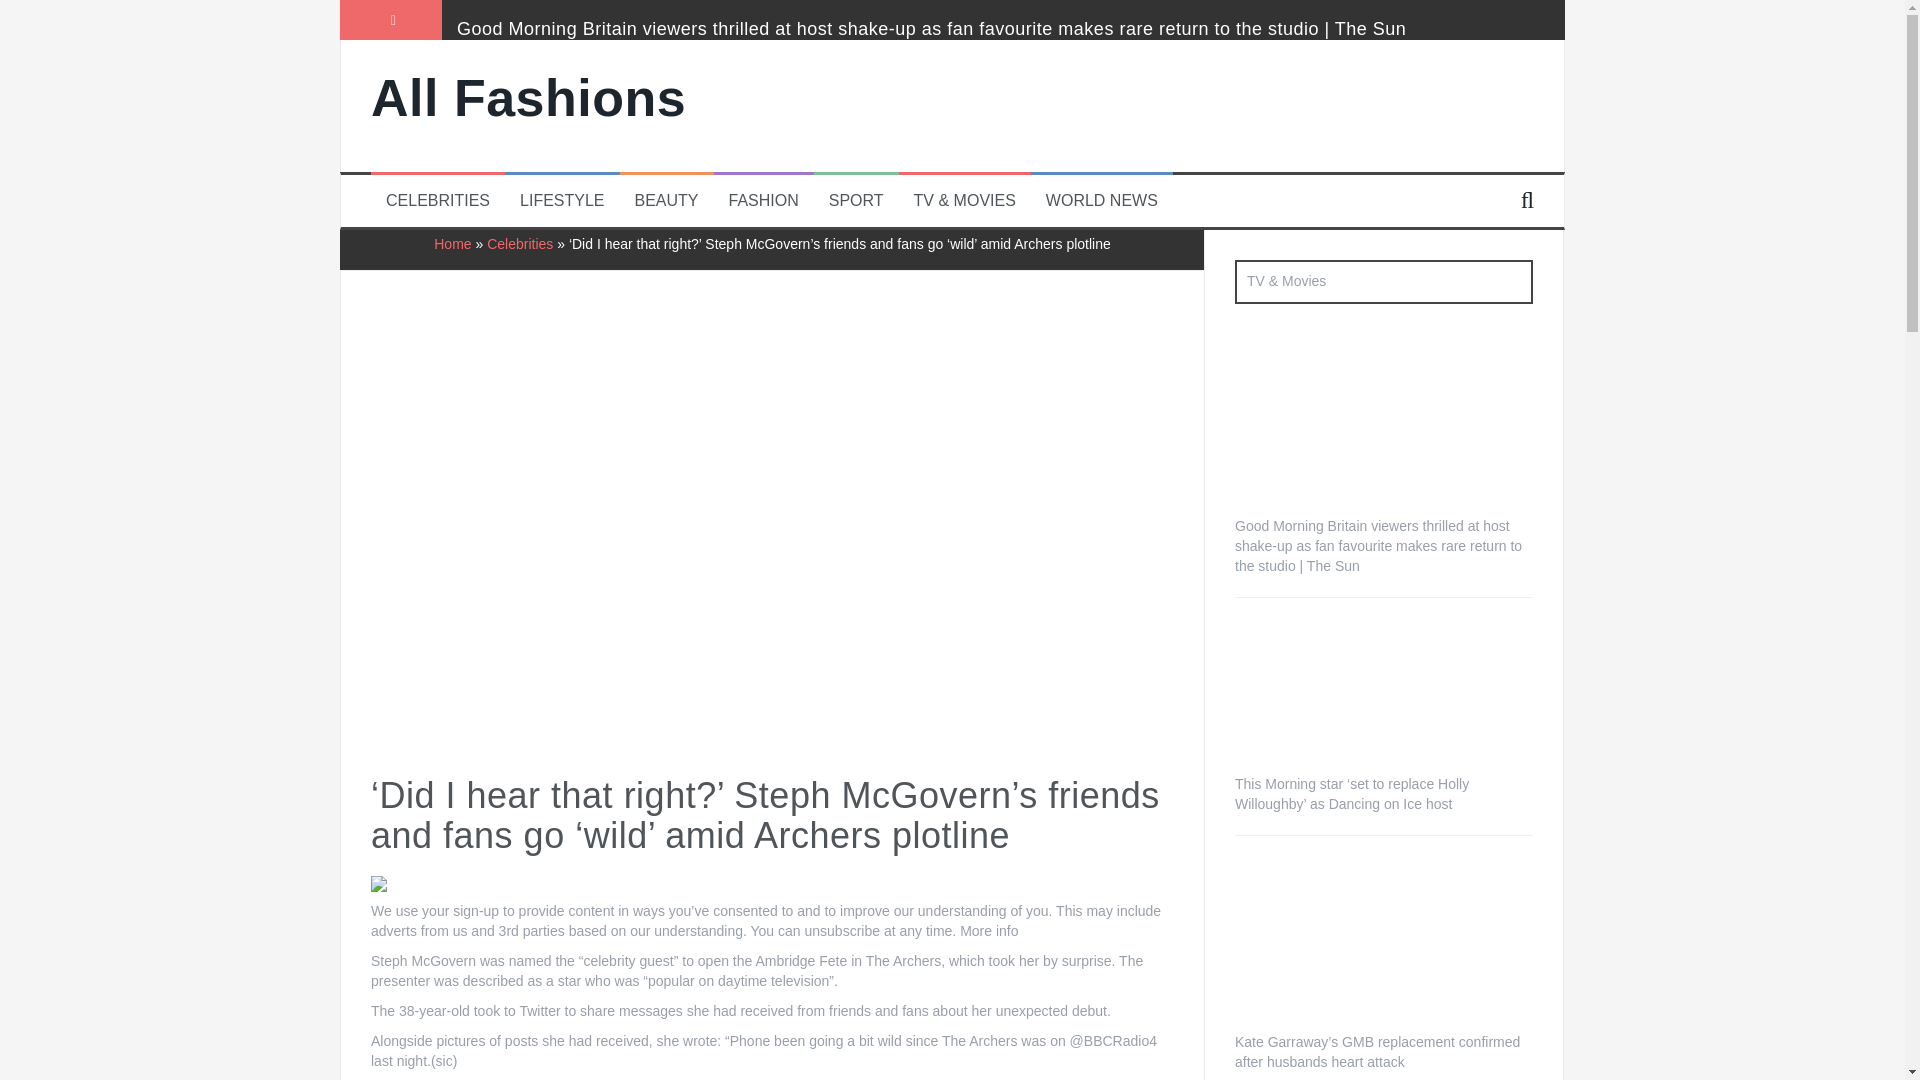 The height and width of the screenshot is (1080, 1920). Describe the element at coordinates (666, 201) in the screenshot. I see `BEAUTY` at that location.